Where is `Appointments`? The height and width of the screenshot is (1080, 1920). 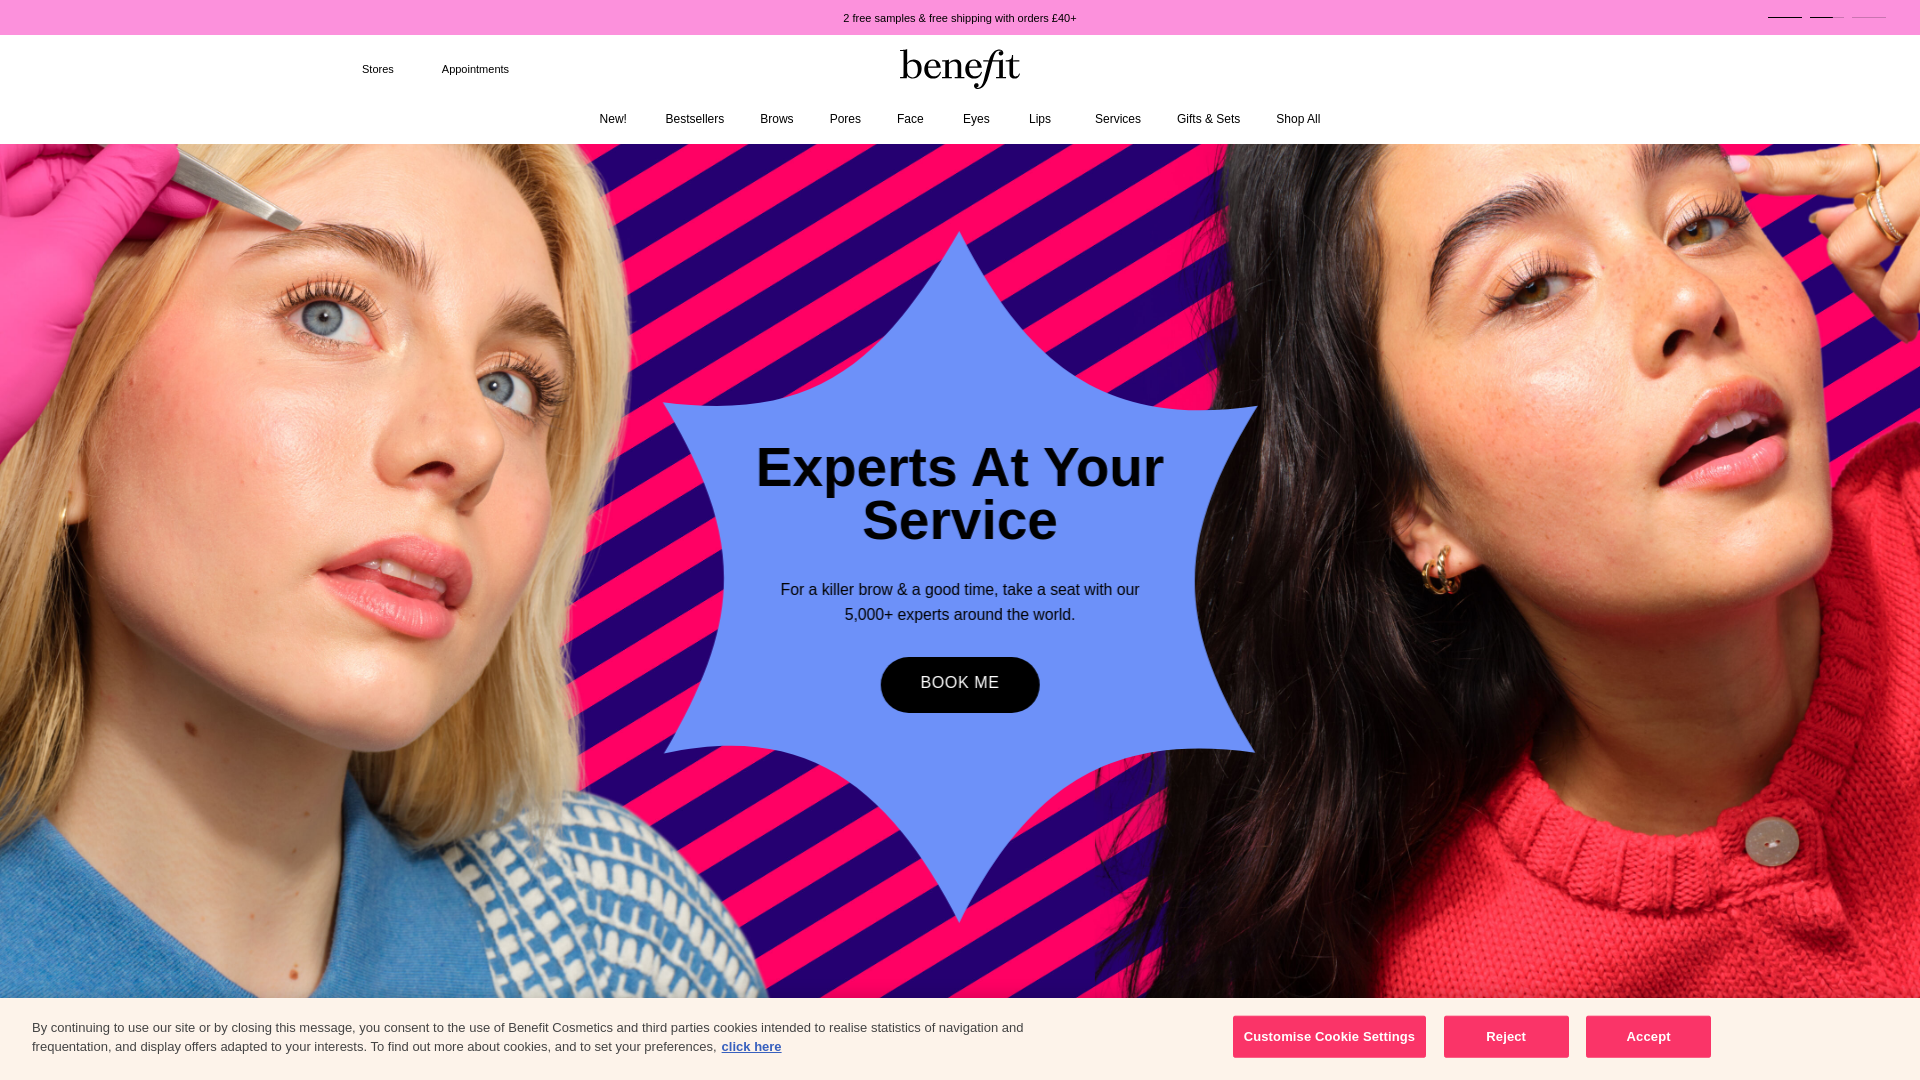
Appointments is located at coordinates (461, 68).